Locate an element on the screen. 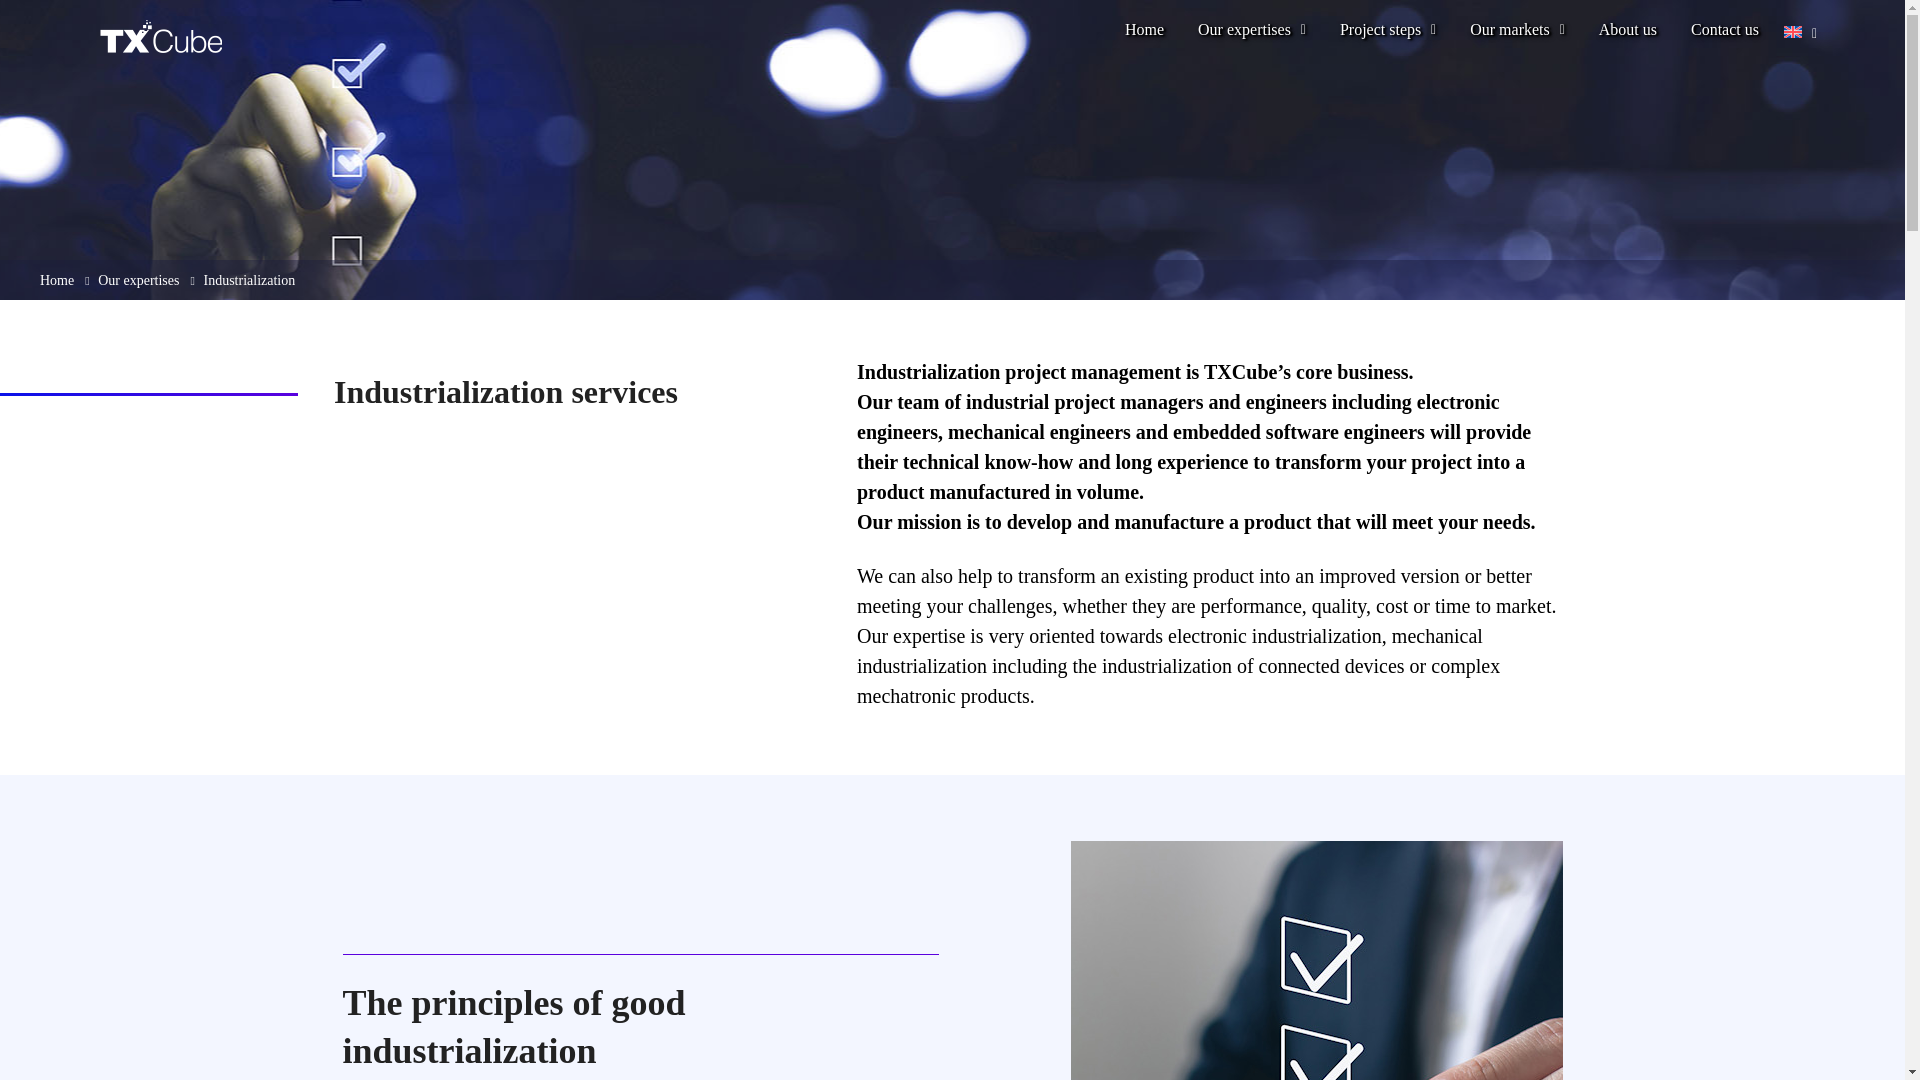  Project steps is located at coordinates (1388, 40).